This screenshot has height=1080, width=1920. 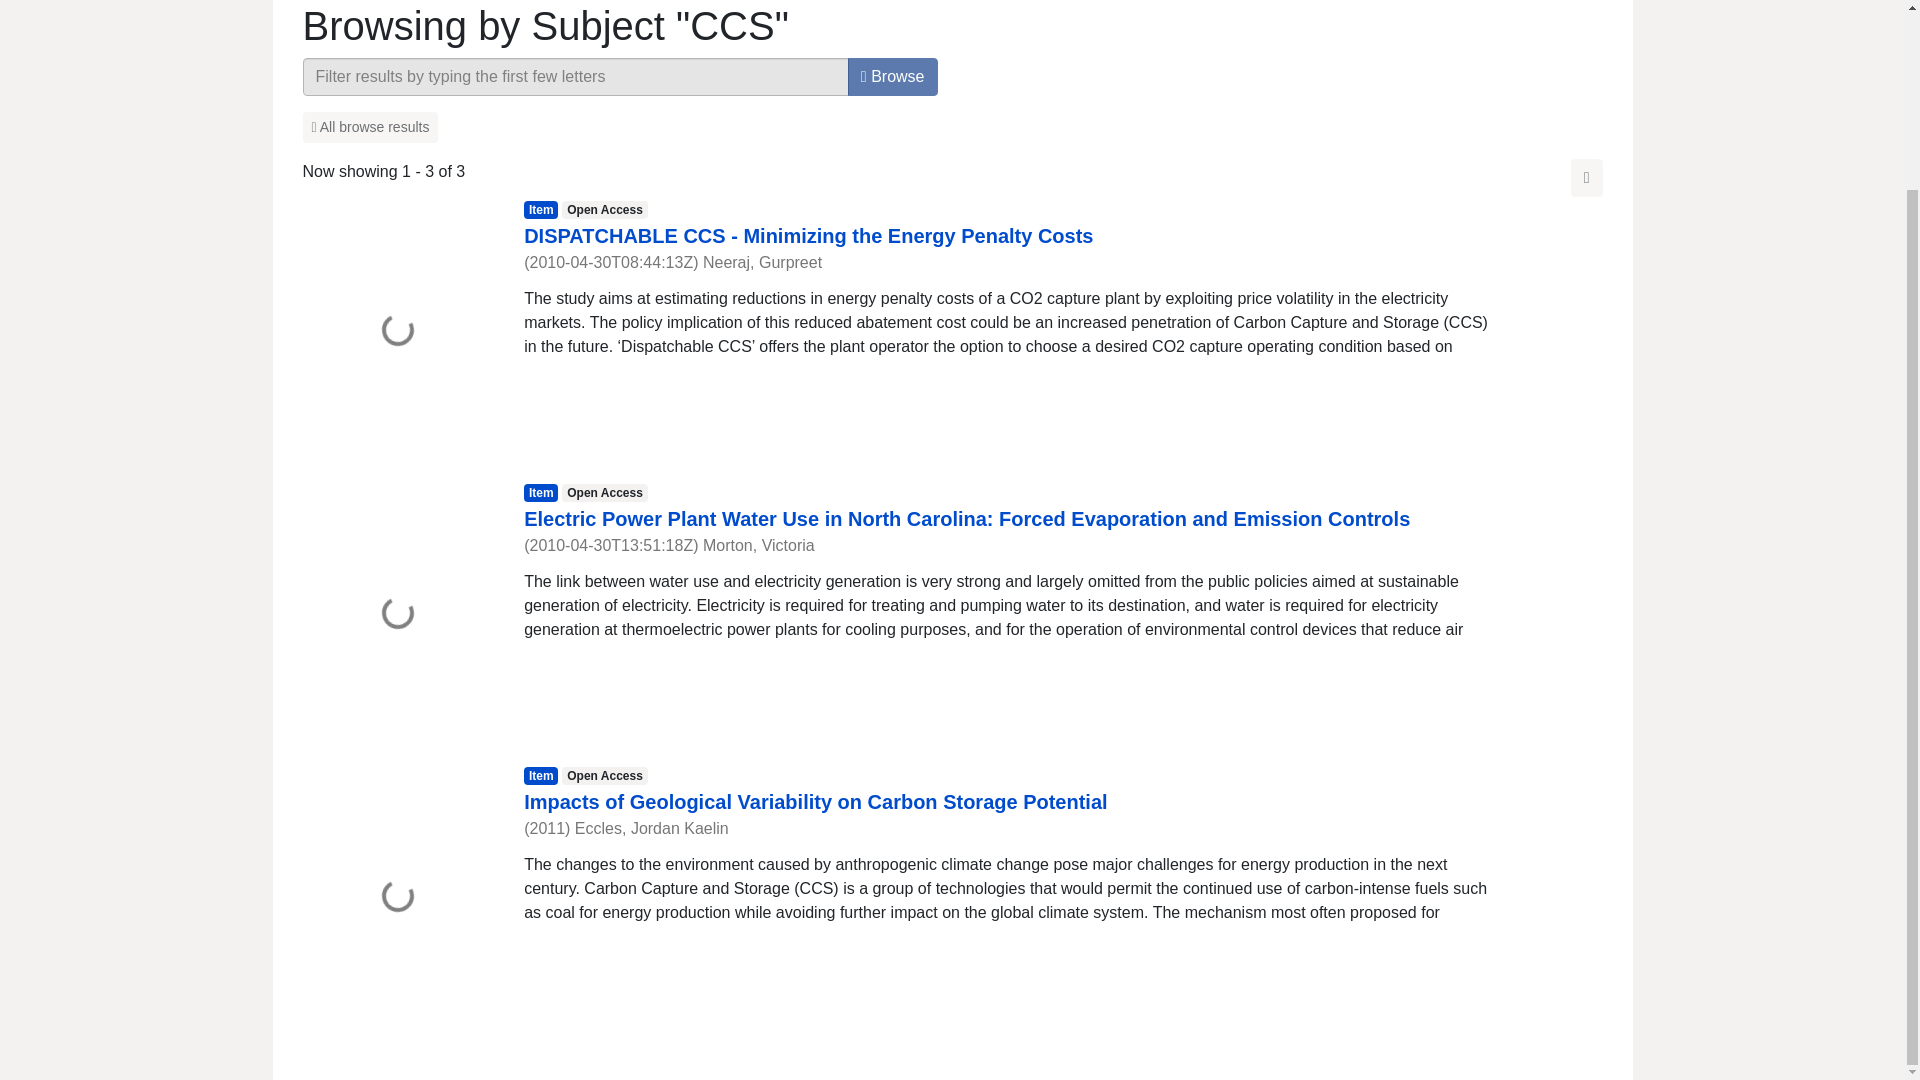 What do you see at coordinates (808, 236) in the screenshot?
I see `DISPATCHABLE CCS - Minimizing the Energy Penalty Costs` at bounding box center [808, 236].